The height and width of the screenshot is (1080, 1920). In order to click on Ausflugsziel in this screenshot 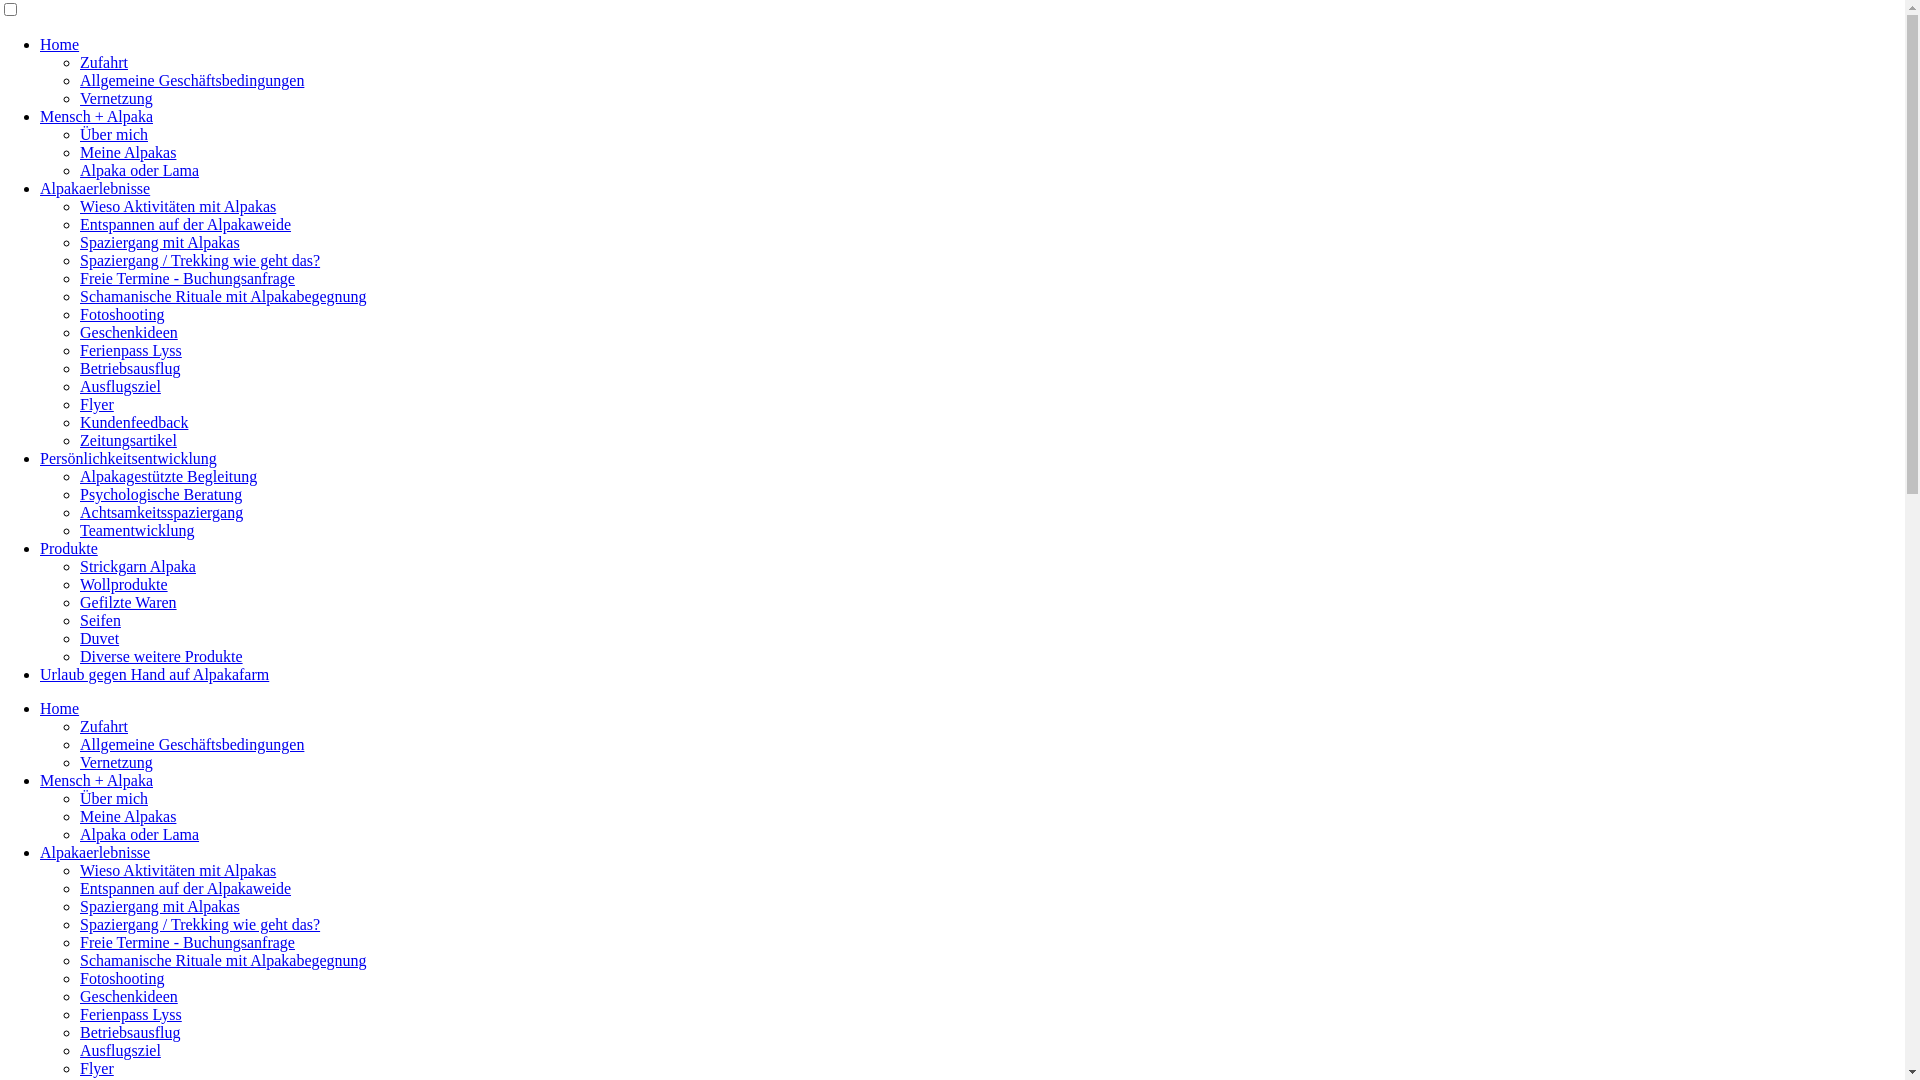, I will do `click(120, 1050)`.